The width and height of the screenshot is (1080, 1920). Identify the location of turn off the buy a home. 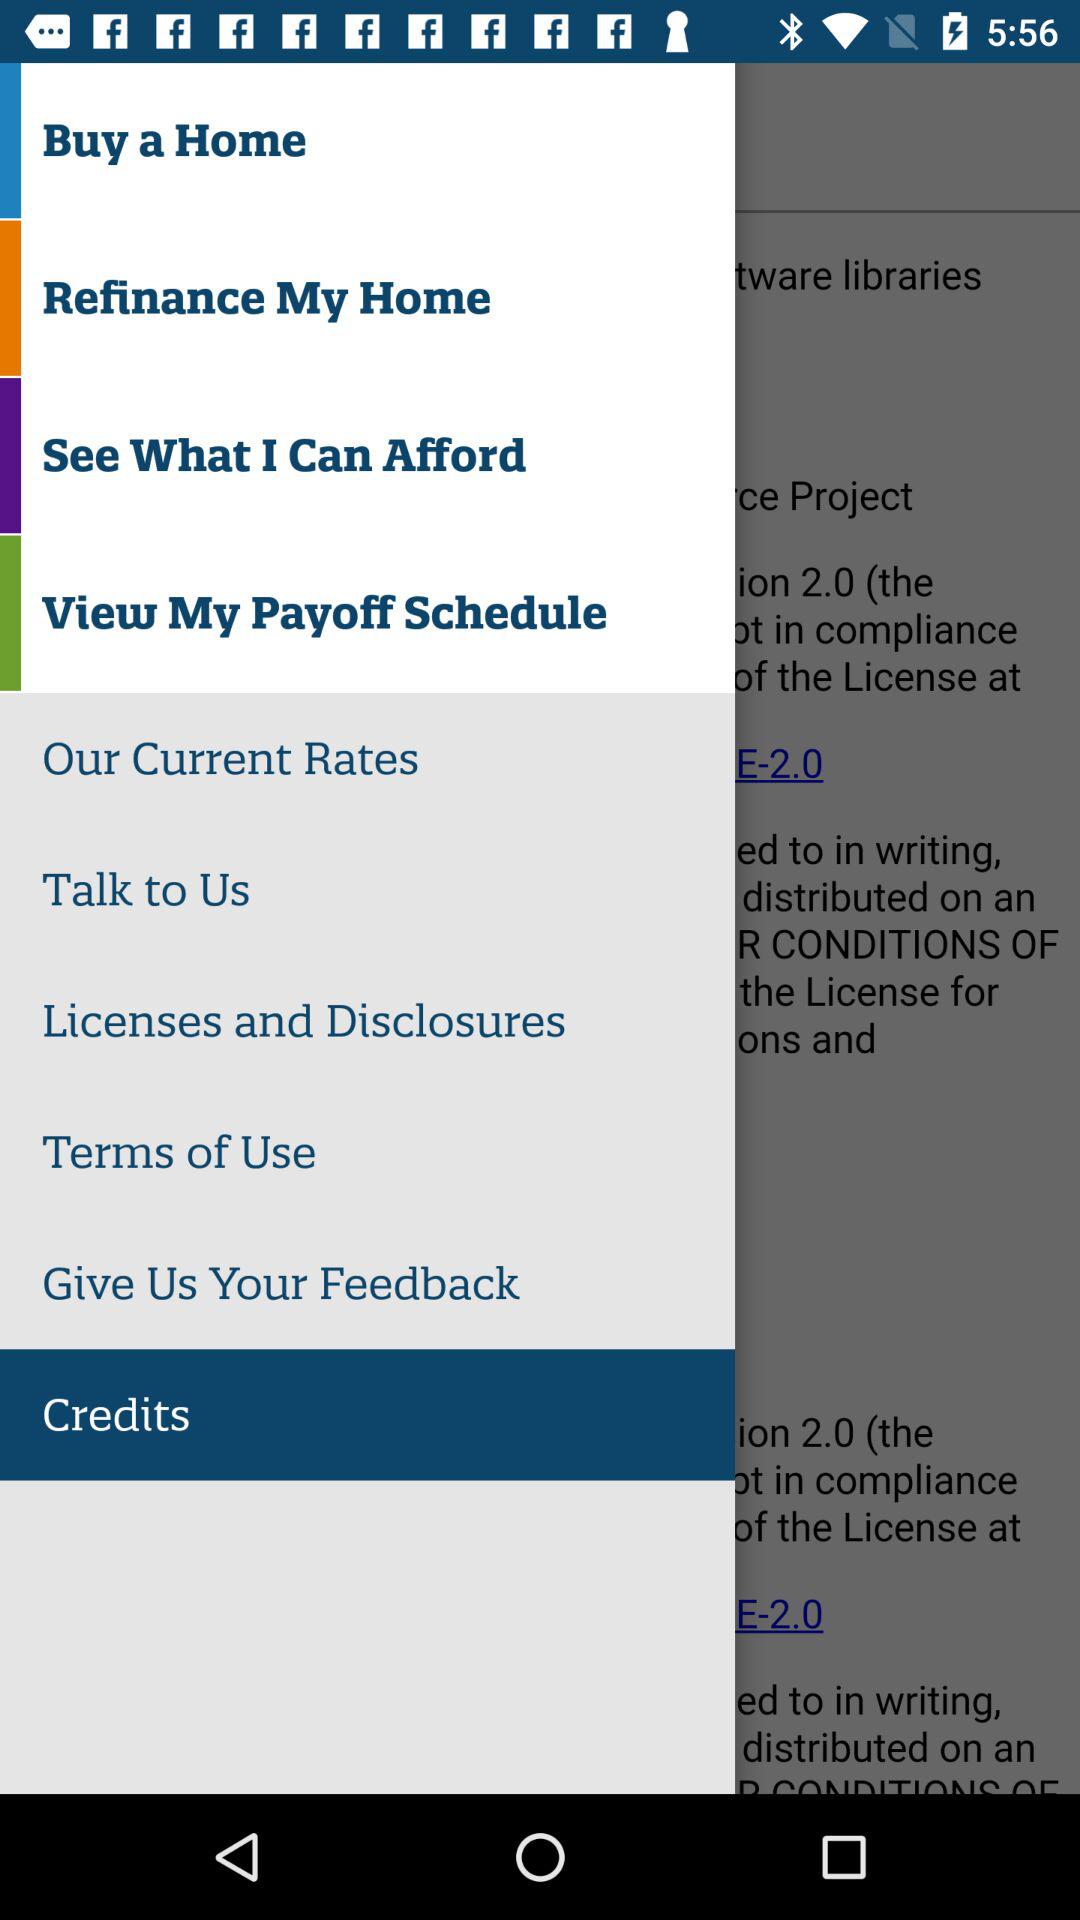
(388, 140).